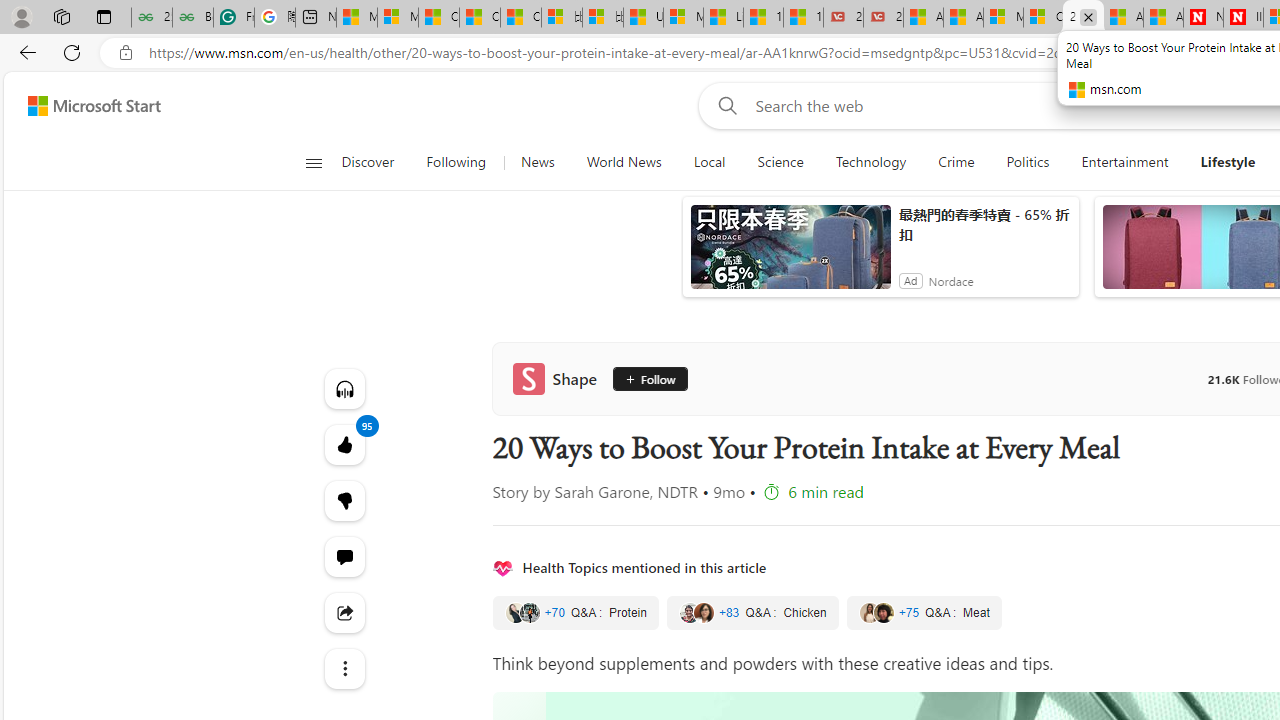 The width and height of the screenshot is (1280, 720). I want to click on Best SSL Certificates Provider in India - GeeksforGeeks, so click(192, 18).